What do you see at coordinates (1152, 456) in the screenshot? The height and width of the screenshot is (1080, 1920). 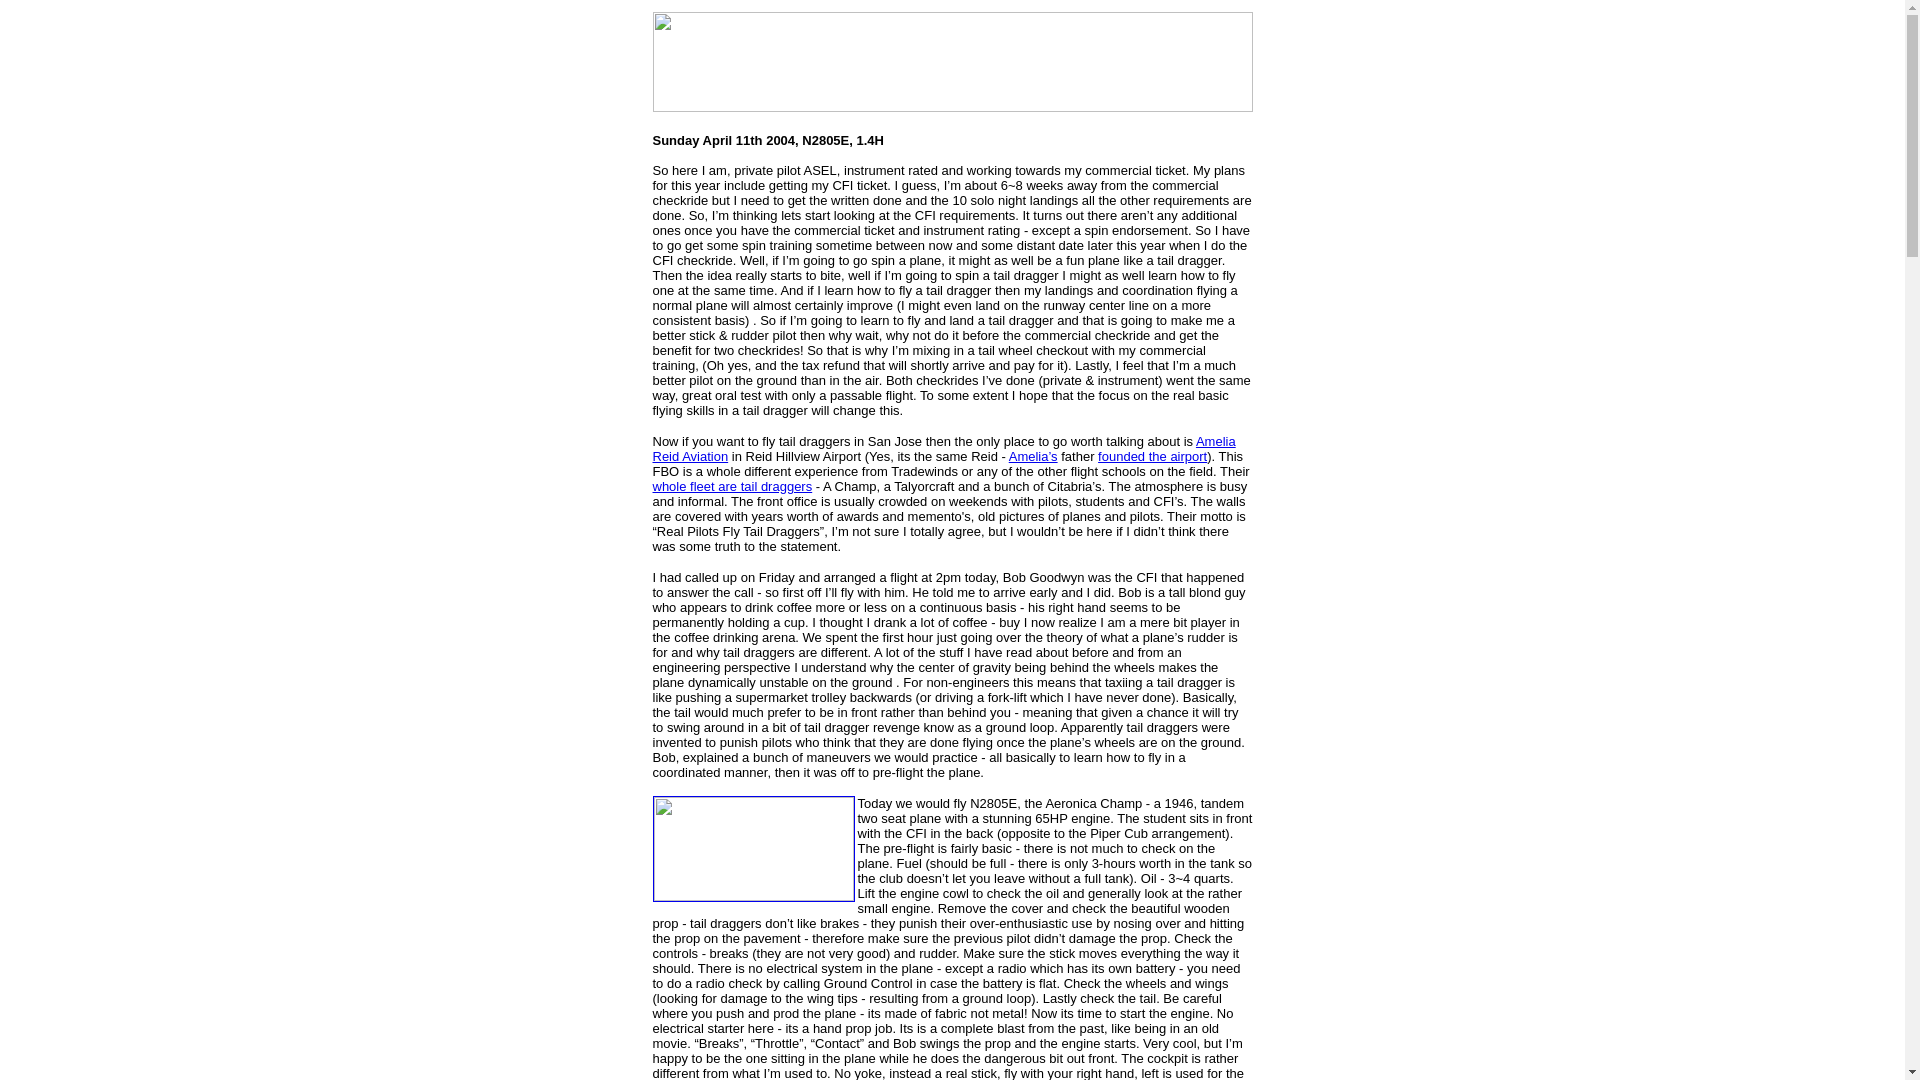 I see `founded the airport` at bounding box center [1152, 456].